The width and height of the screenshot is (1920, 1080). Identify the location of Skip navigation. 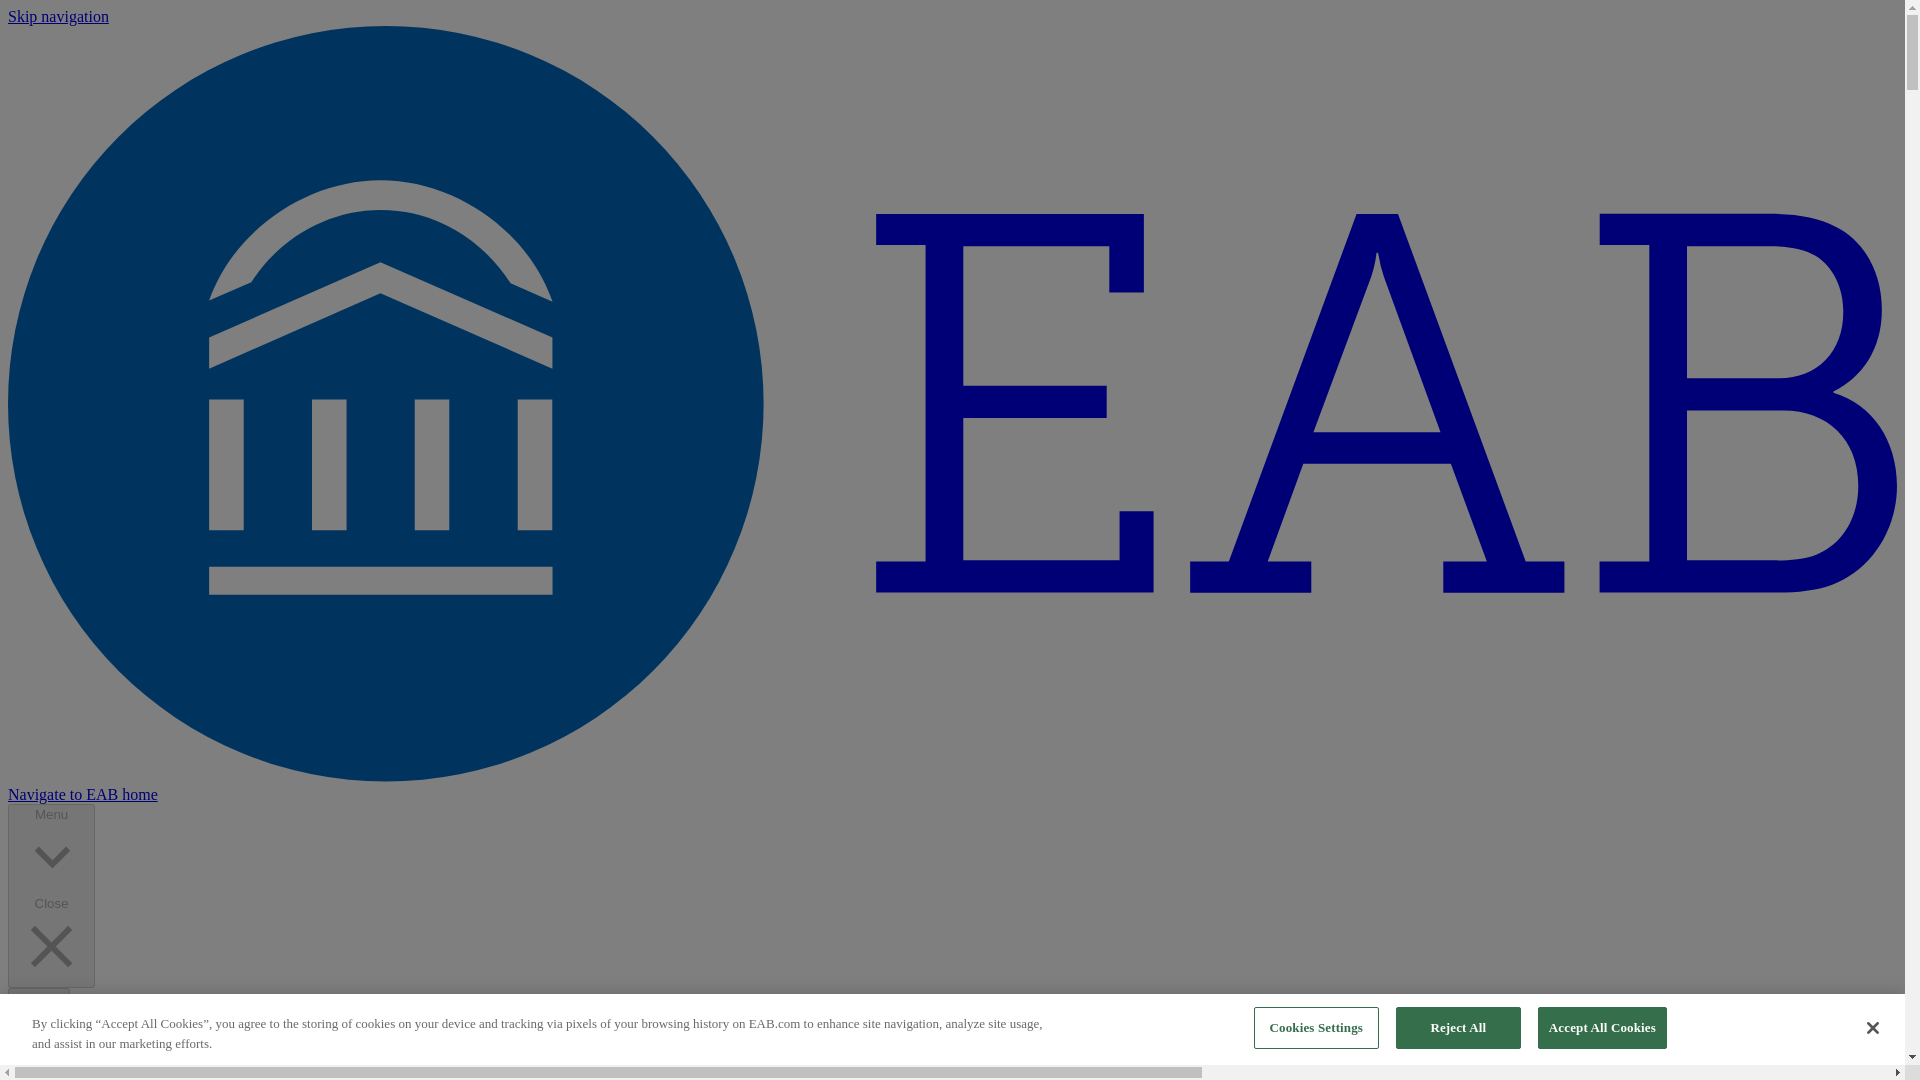
(58, 16).